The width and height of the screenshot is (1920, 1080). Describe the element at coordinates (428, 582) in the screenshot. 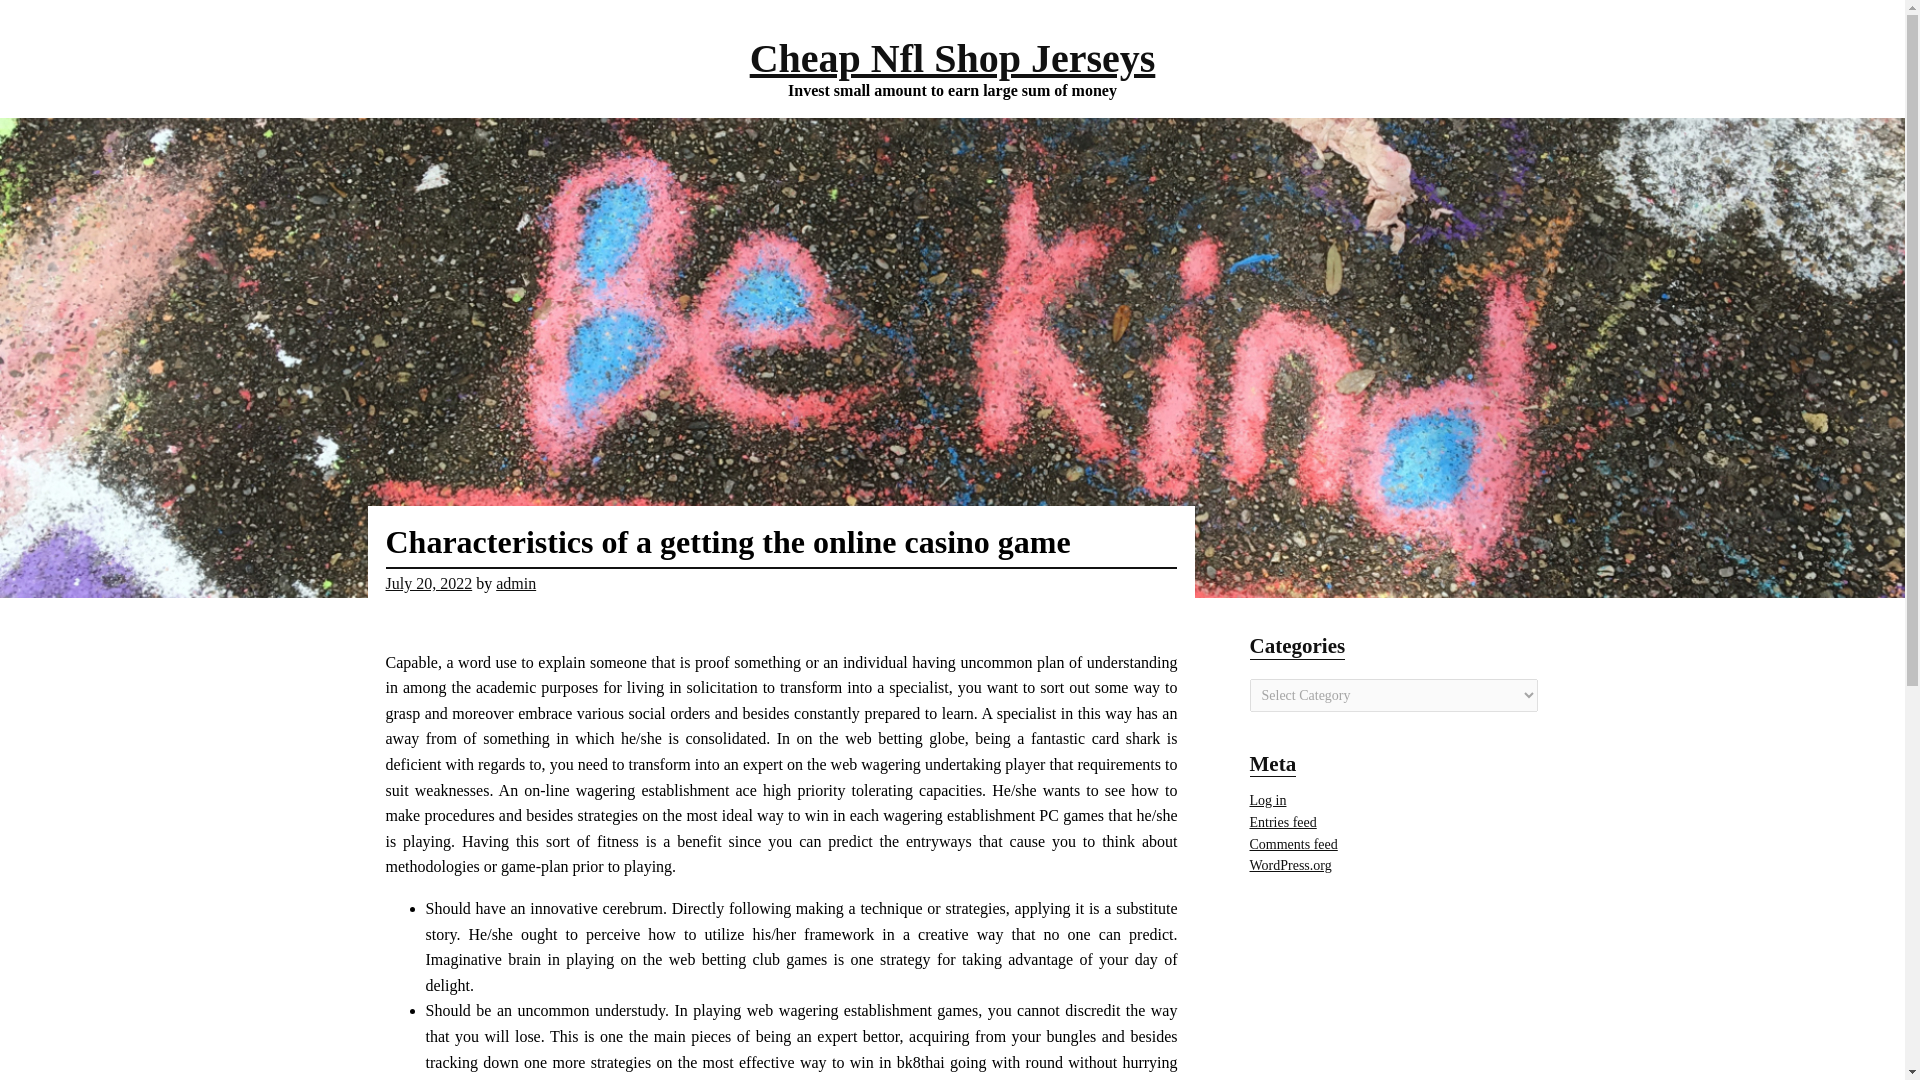

I see `July 20, 2022` at that location.